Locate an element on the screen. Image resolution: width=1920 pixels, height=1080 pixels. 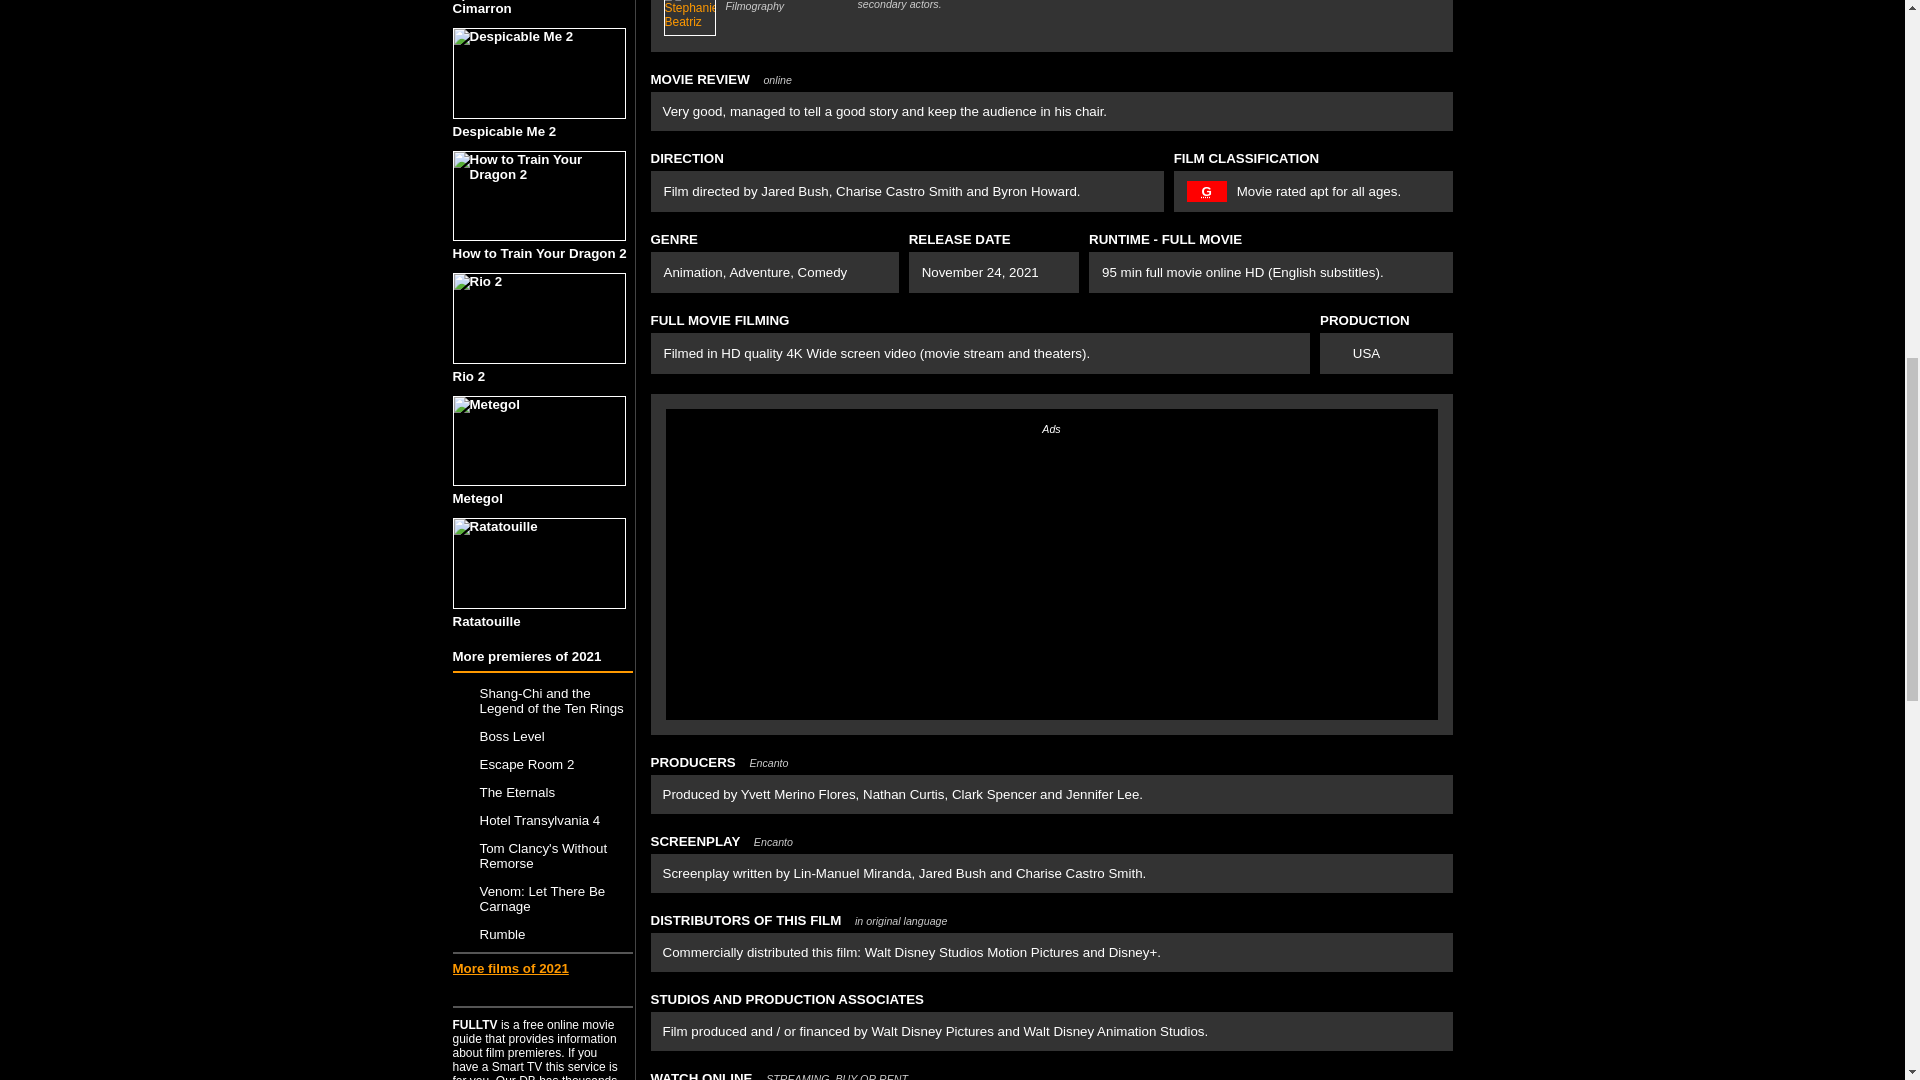
Despicable Me 2, movie is located at coordinates (538, 73).